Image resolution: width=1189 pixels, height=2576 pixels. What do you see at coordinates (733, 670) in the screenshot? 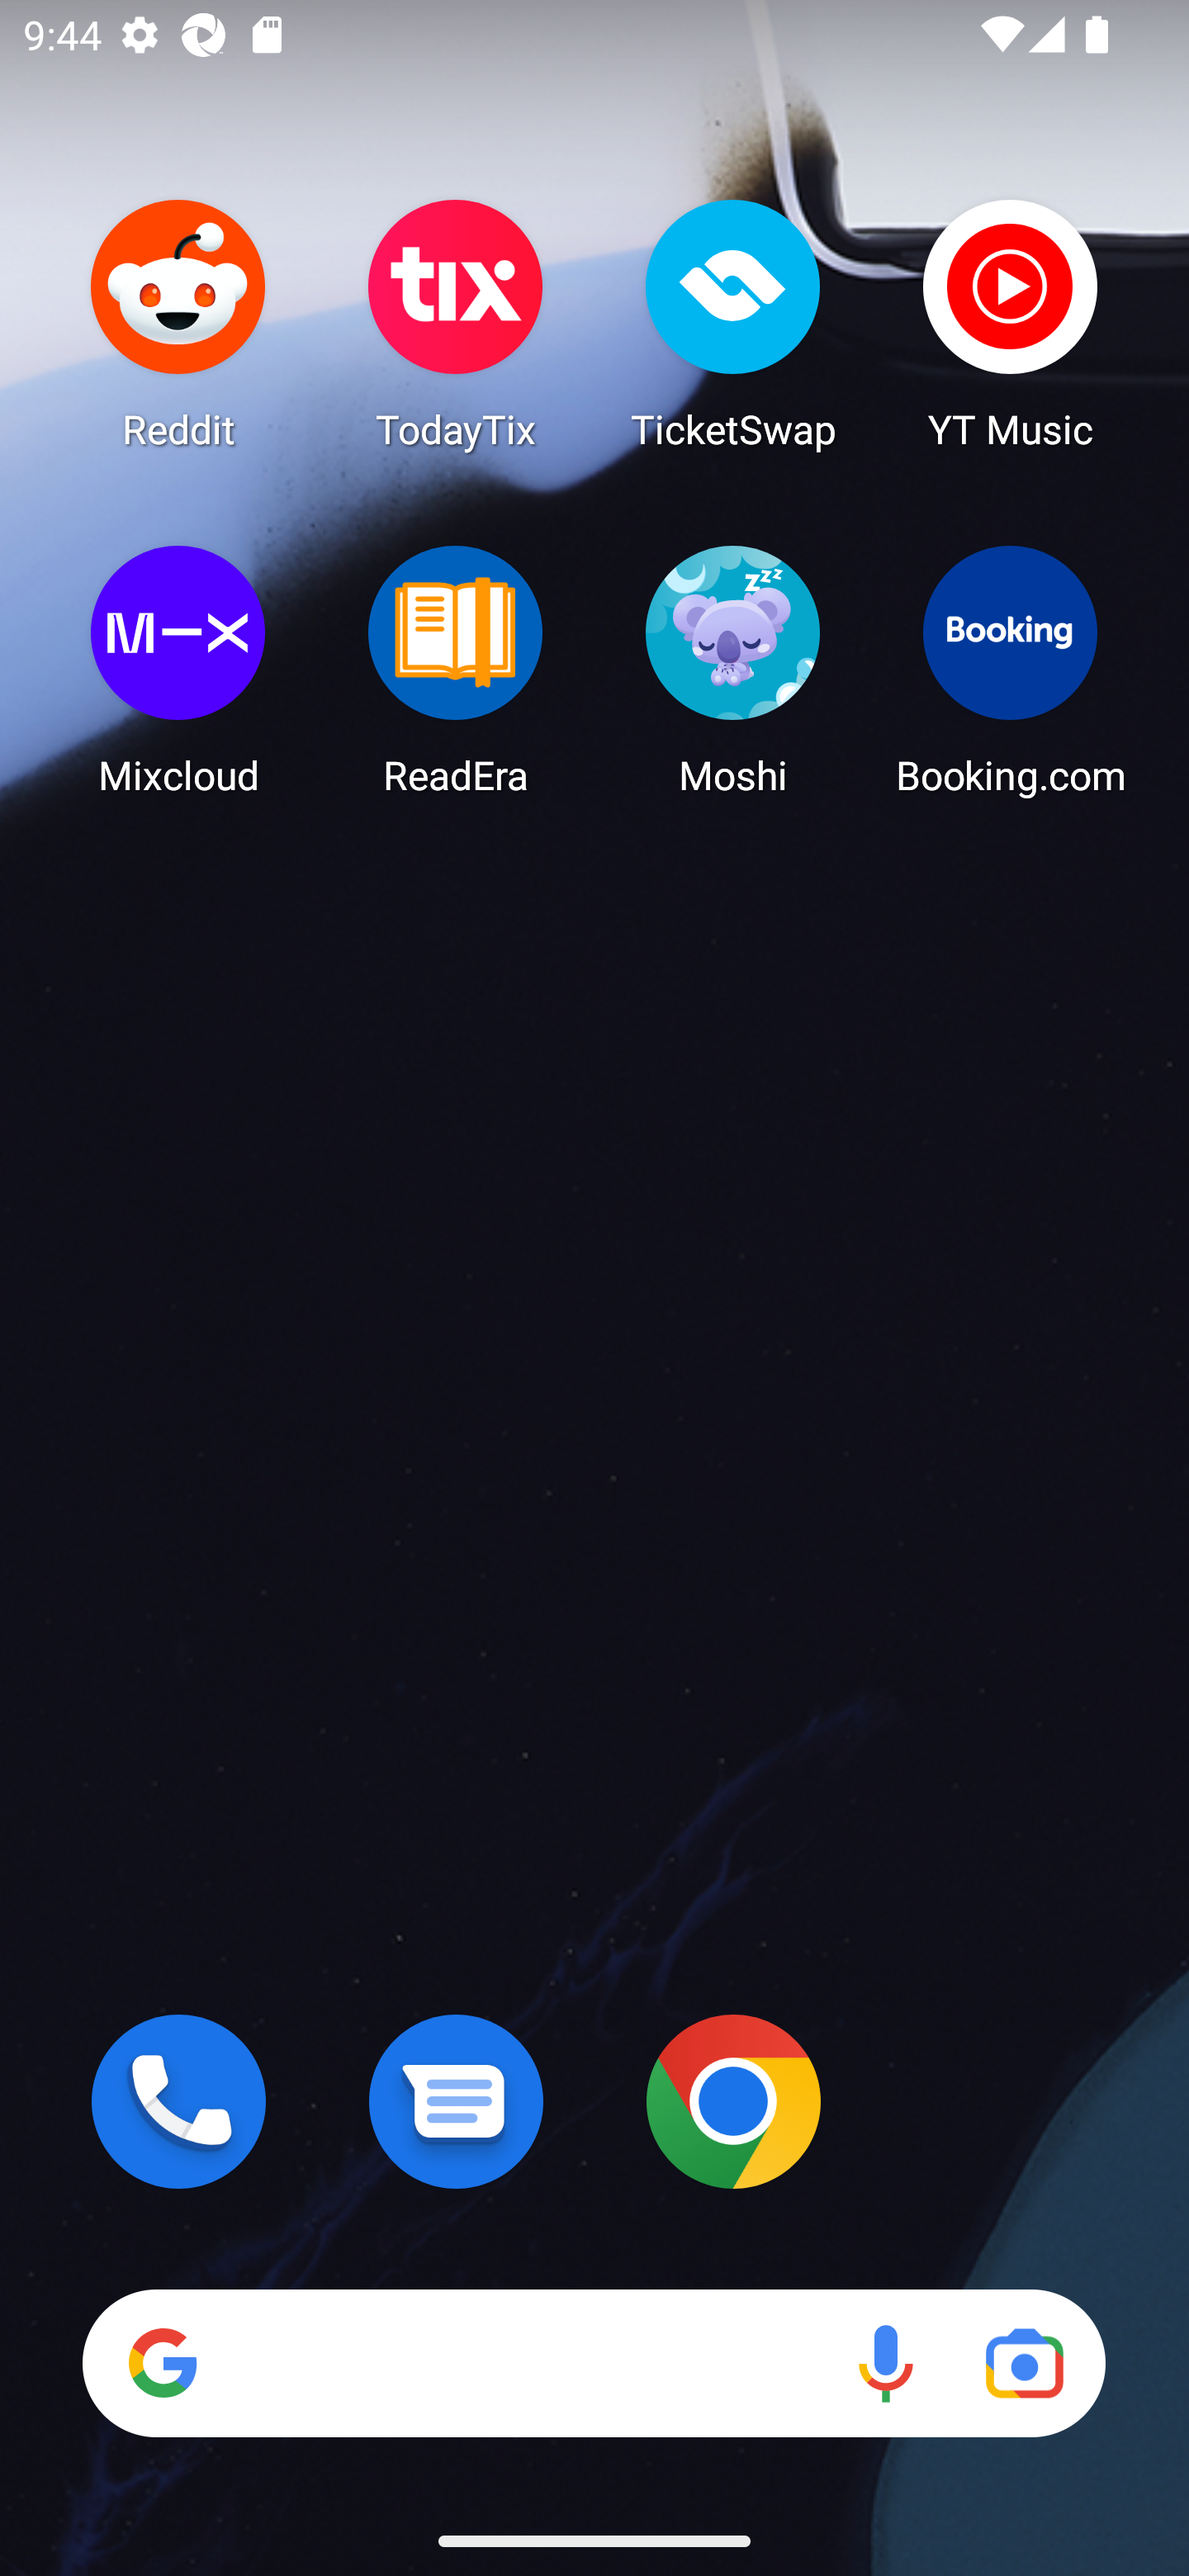
I see `Moshi` at bounding box center [733, 670].